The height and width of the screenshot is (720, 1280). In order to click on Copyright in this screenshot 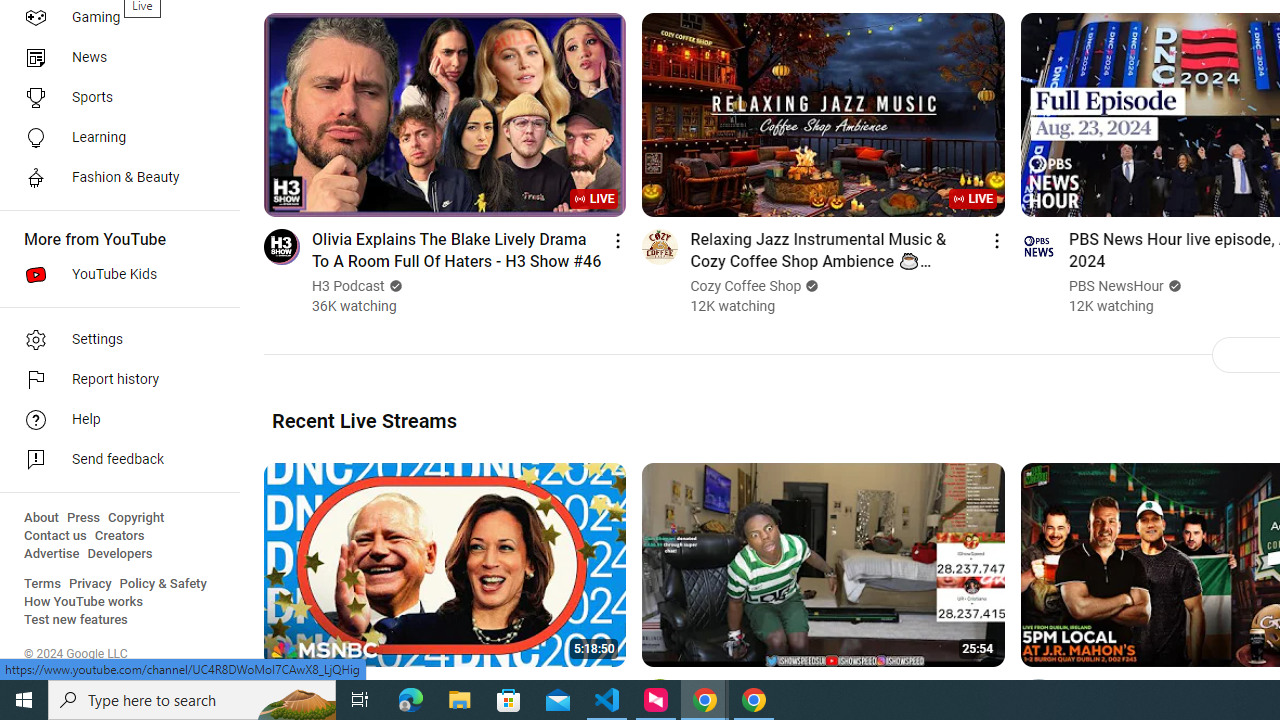, I will do `click(136, 518)`.